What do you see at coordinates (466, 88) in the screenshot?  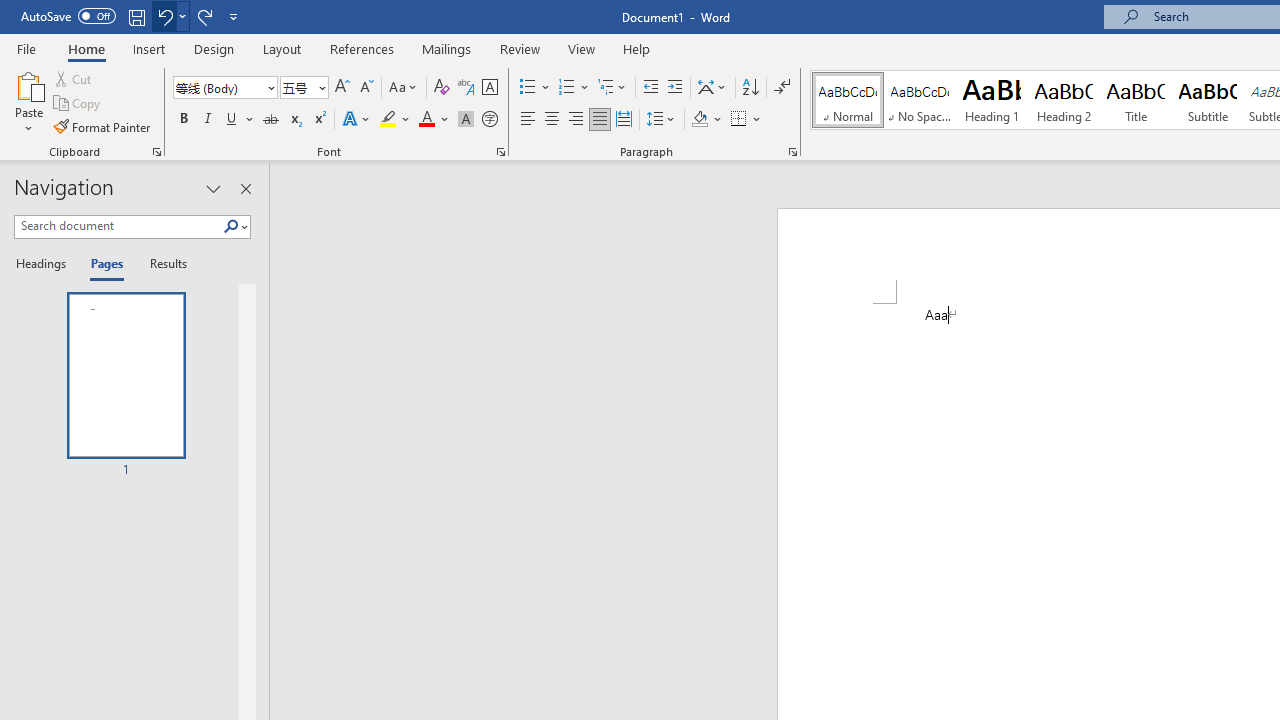 I see `Phonetic Guide...` at bounding box center [466, 88].